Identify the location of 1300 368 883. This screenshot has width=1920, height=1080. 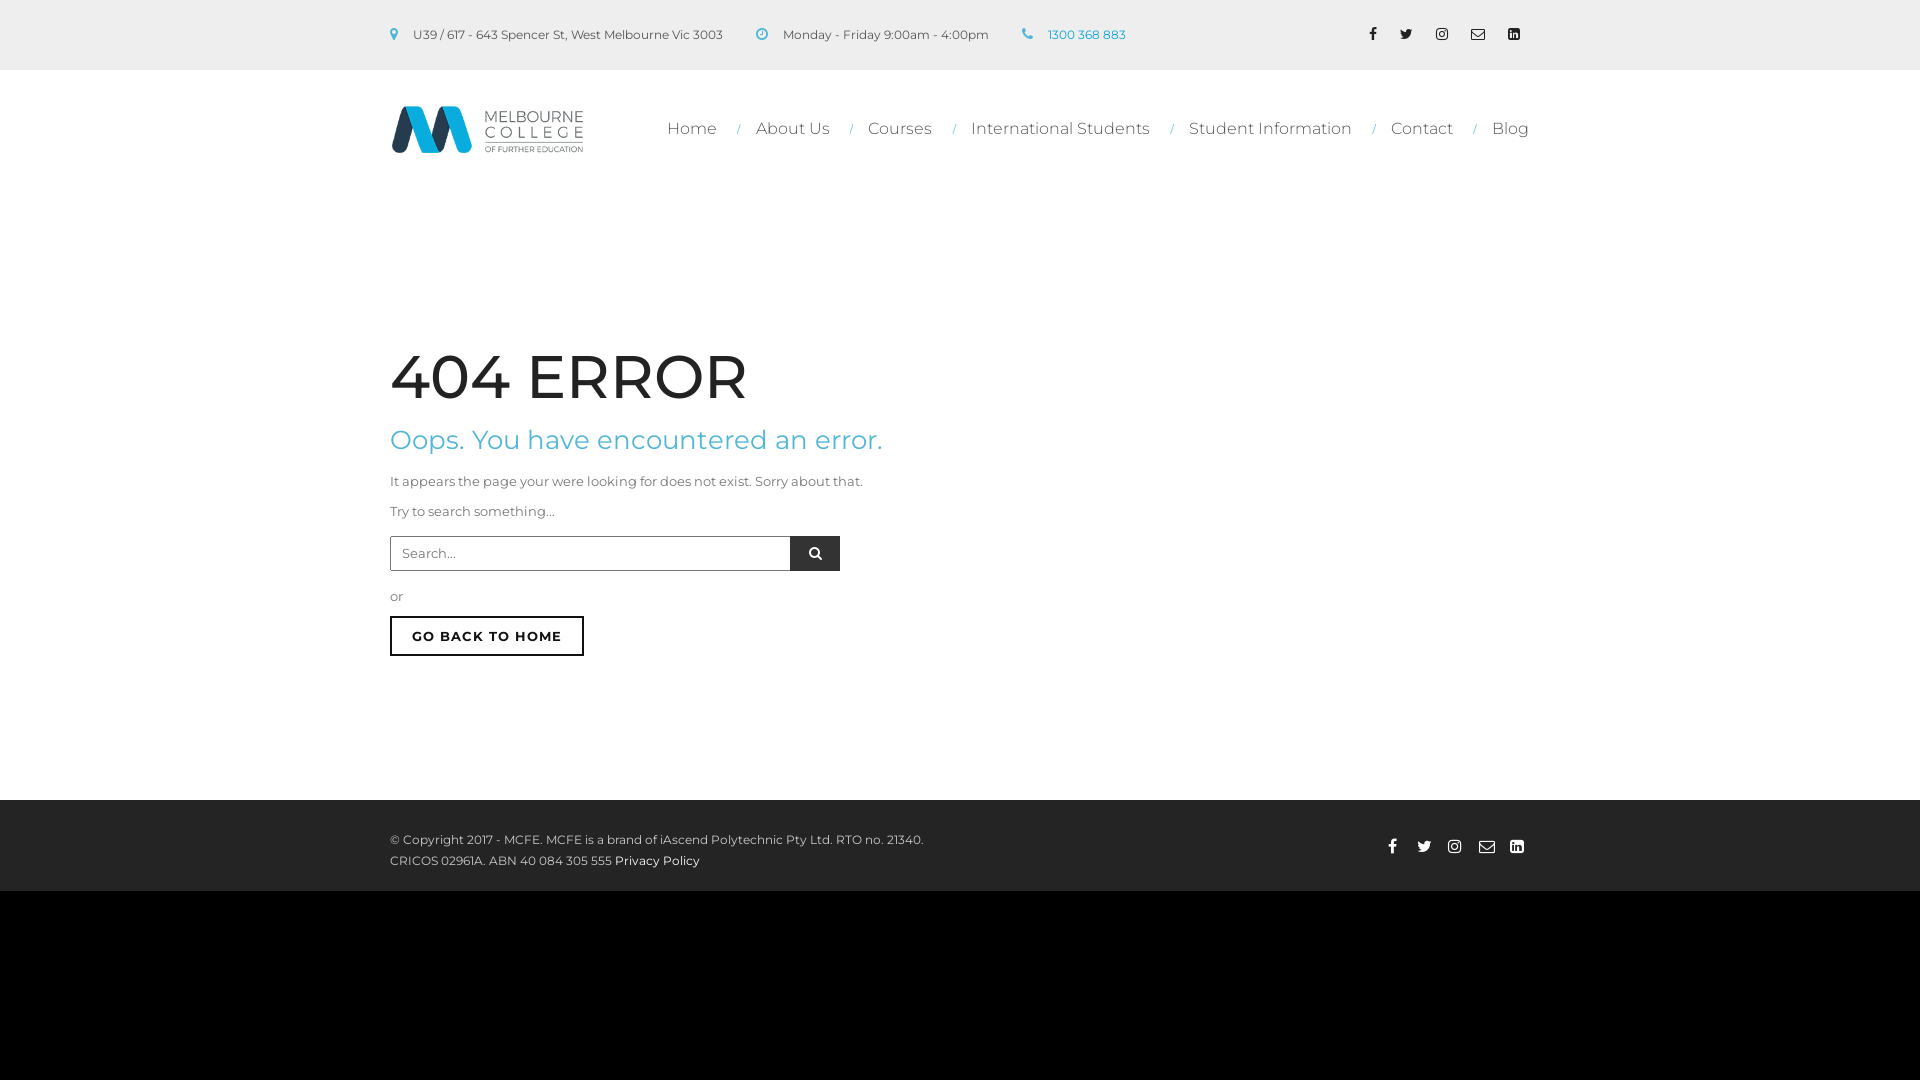
(1087, 34).